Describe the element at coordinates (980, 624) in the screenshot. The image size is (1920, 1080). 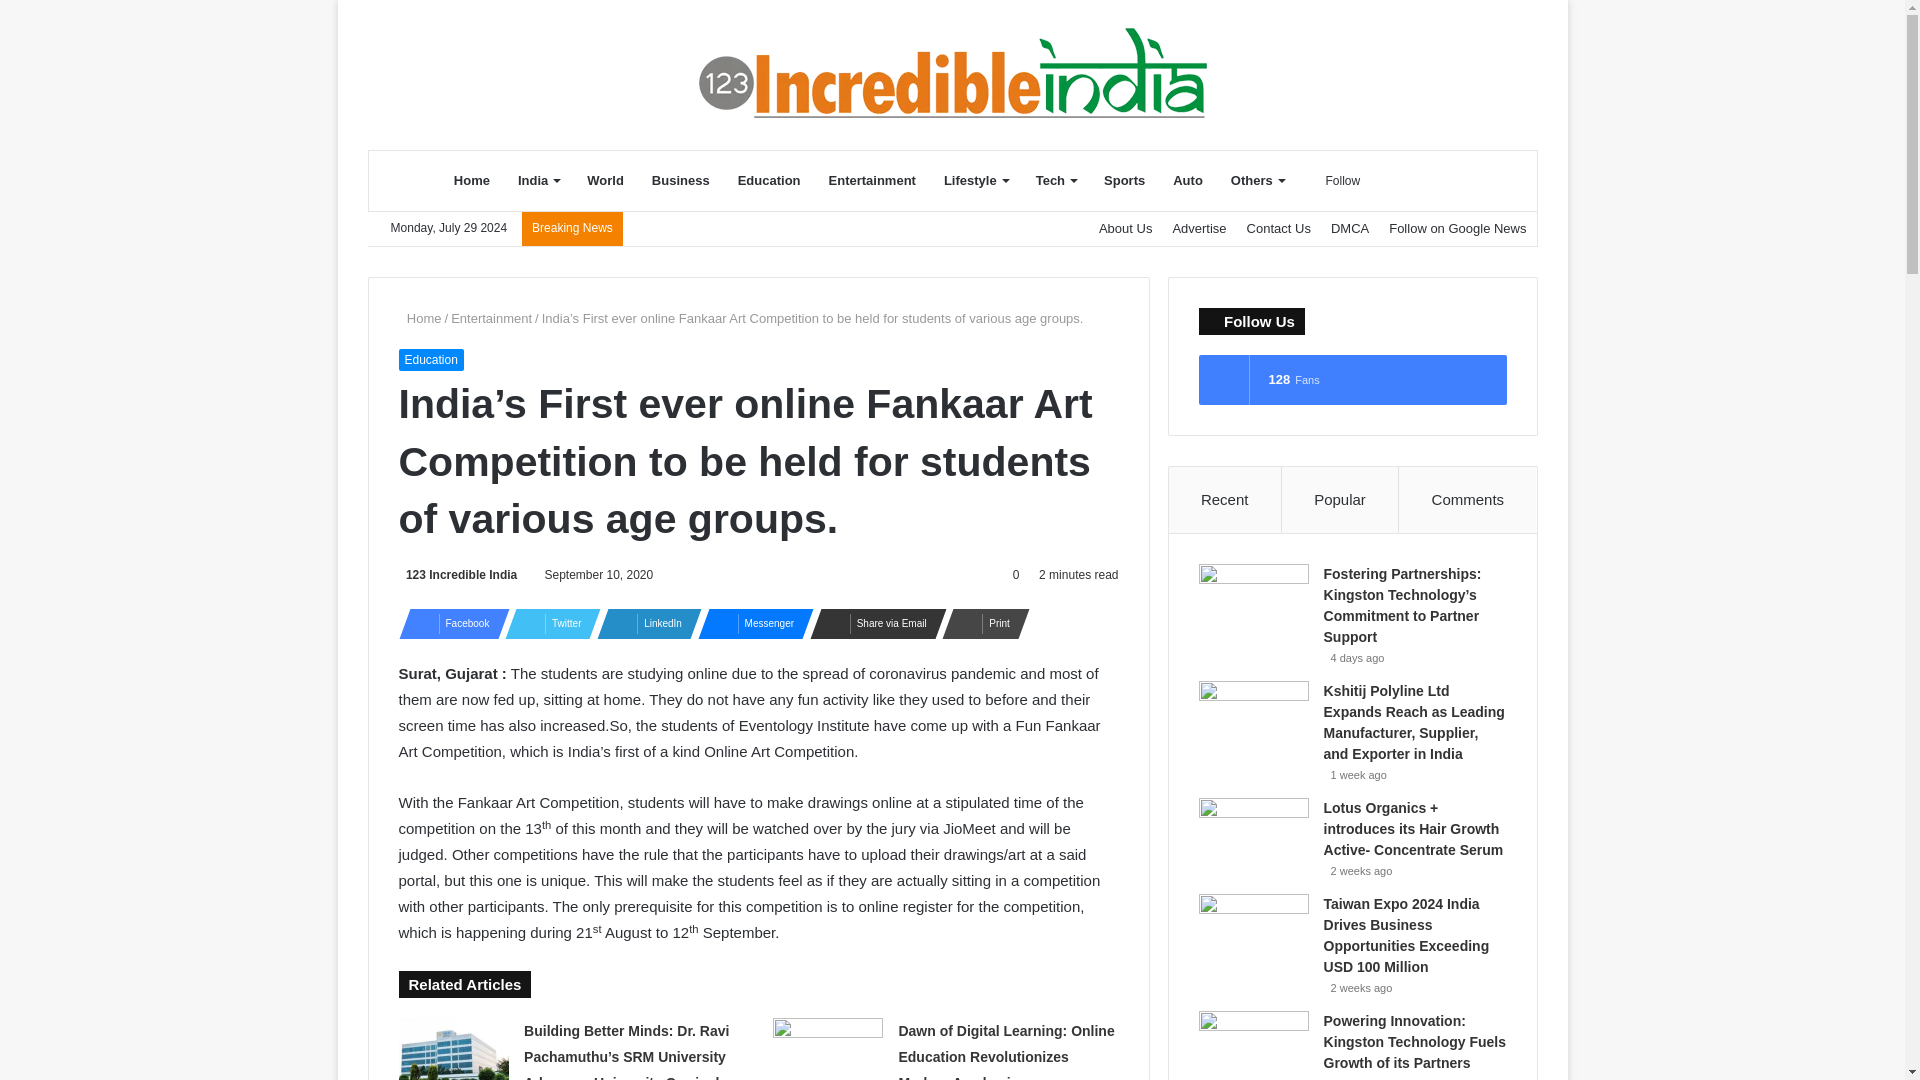
I see `Print` at that location.